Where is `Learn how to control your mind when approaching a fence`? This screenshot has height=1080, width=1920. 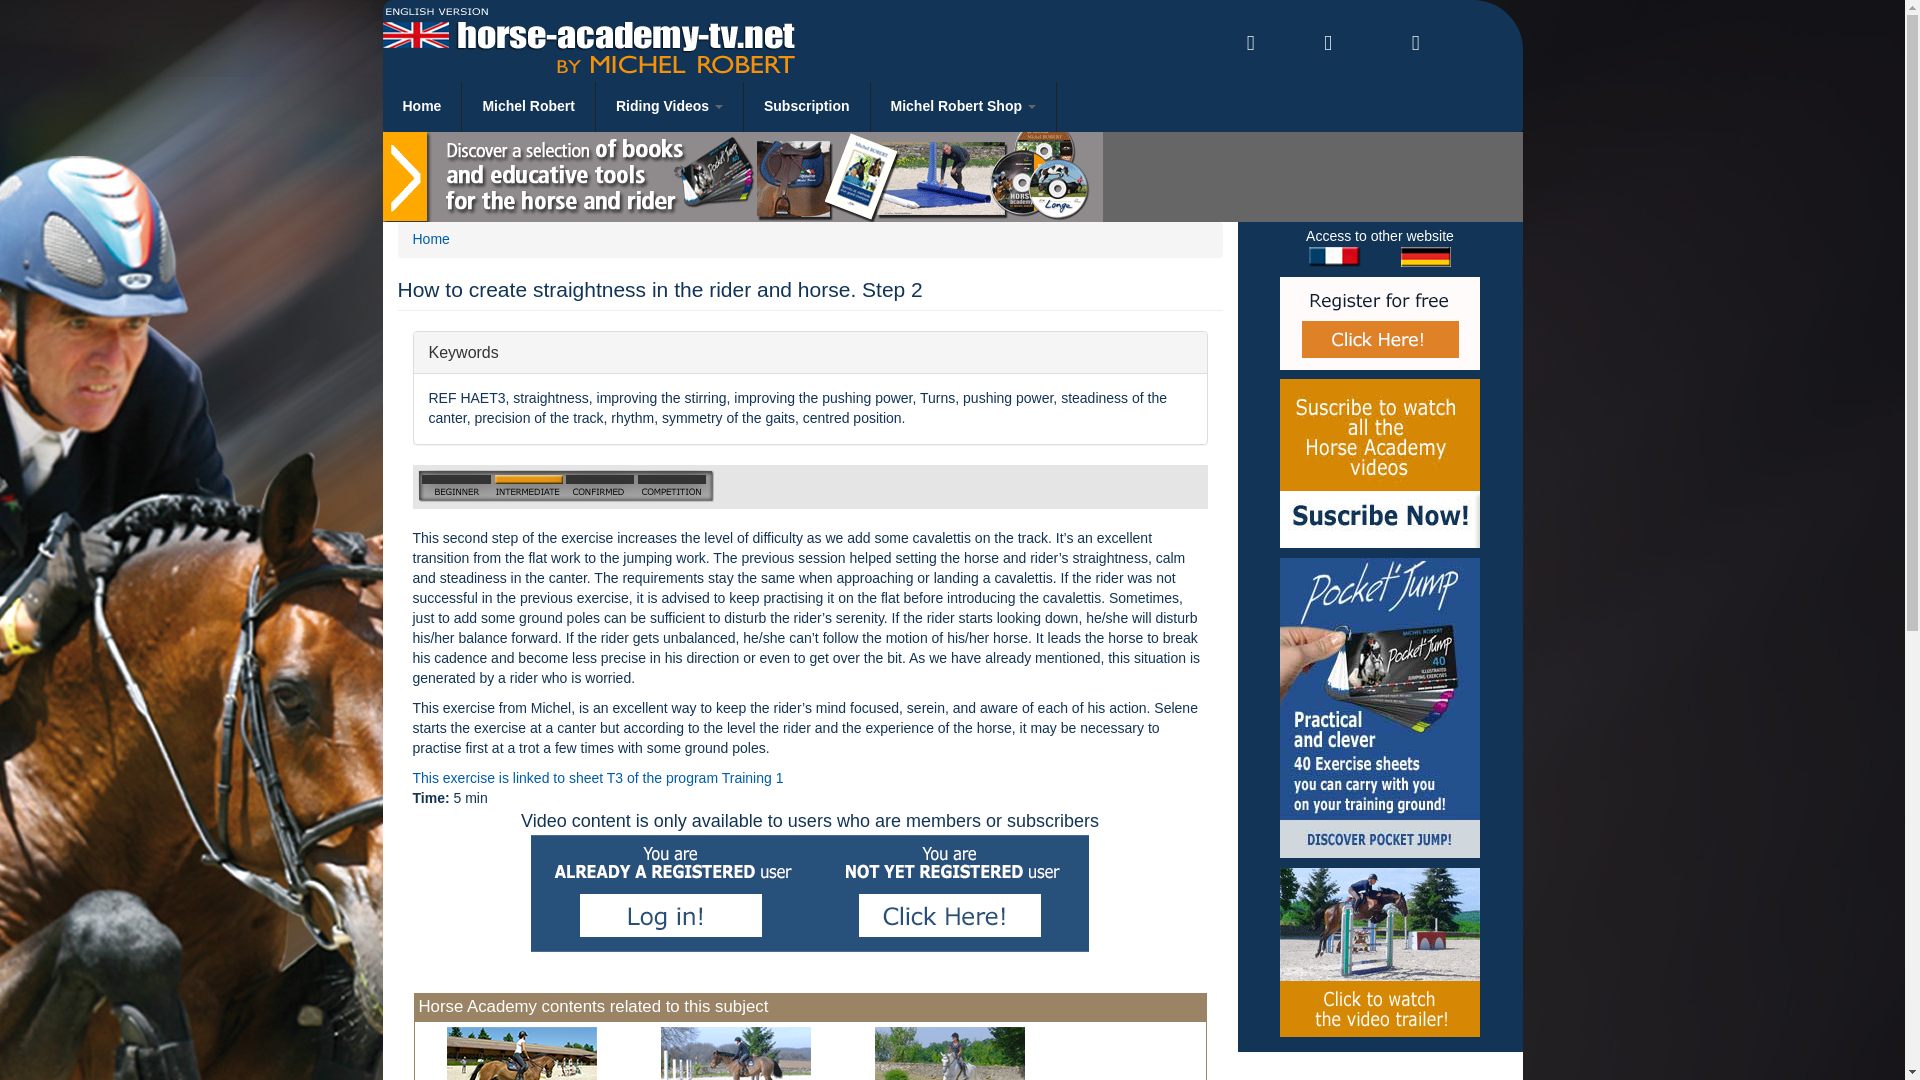 Learn how to control your mind when approaching a fence is located at coordinates (1380, 323).